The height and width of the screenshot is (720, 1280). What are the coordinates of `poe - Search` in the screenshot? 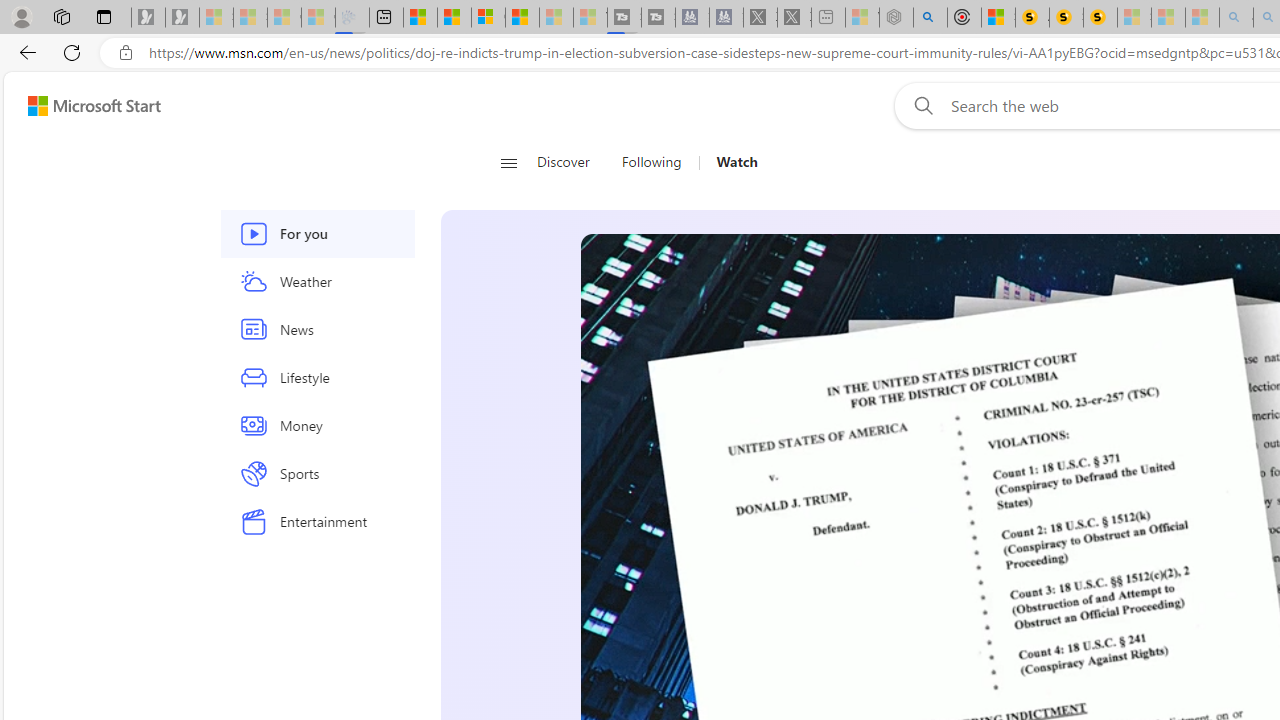 It's located at (930, 18).